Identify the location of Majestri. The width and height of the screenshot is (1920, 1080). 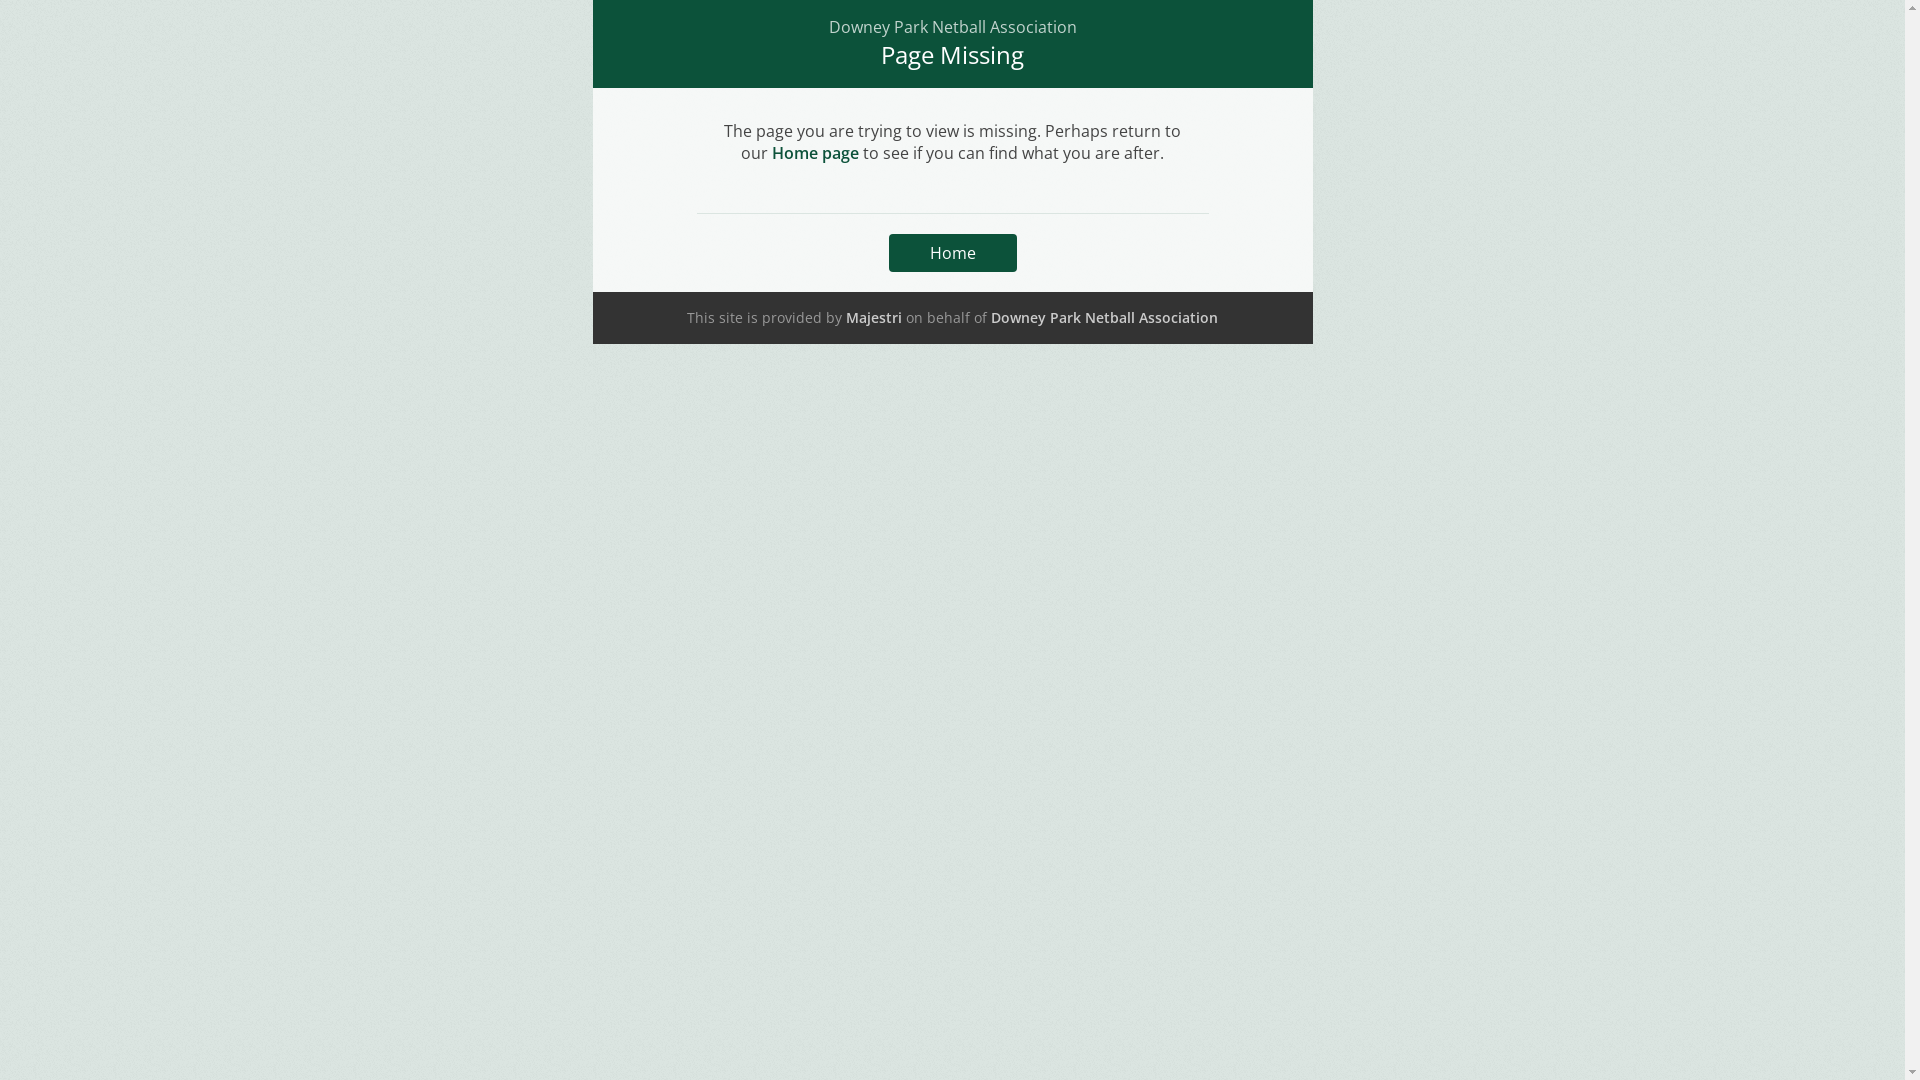
(874, 318).